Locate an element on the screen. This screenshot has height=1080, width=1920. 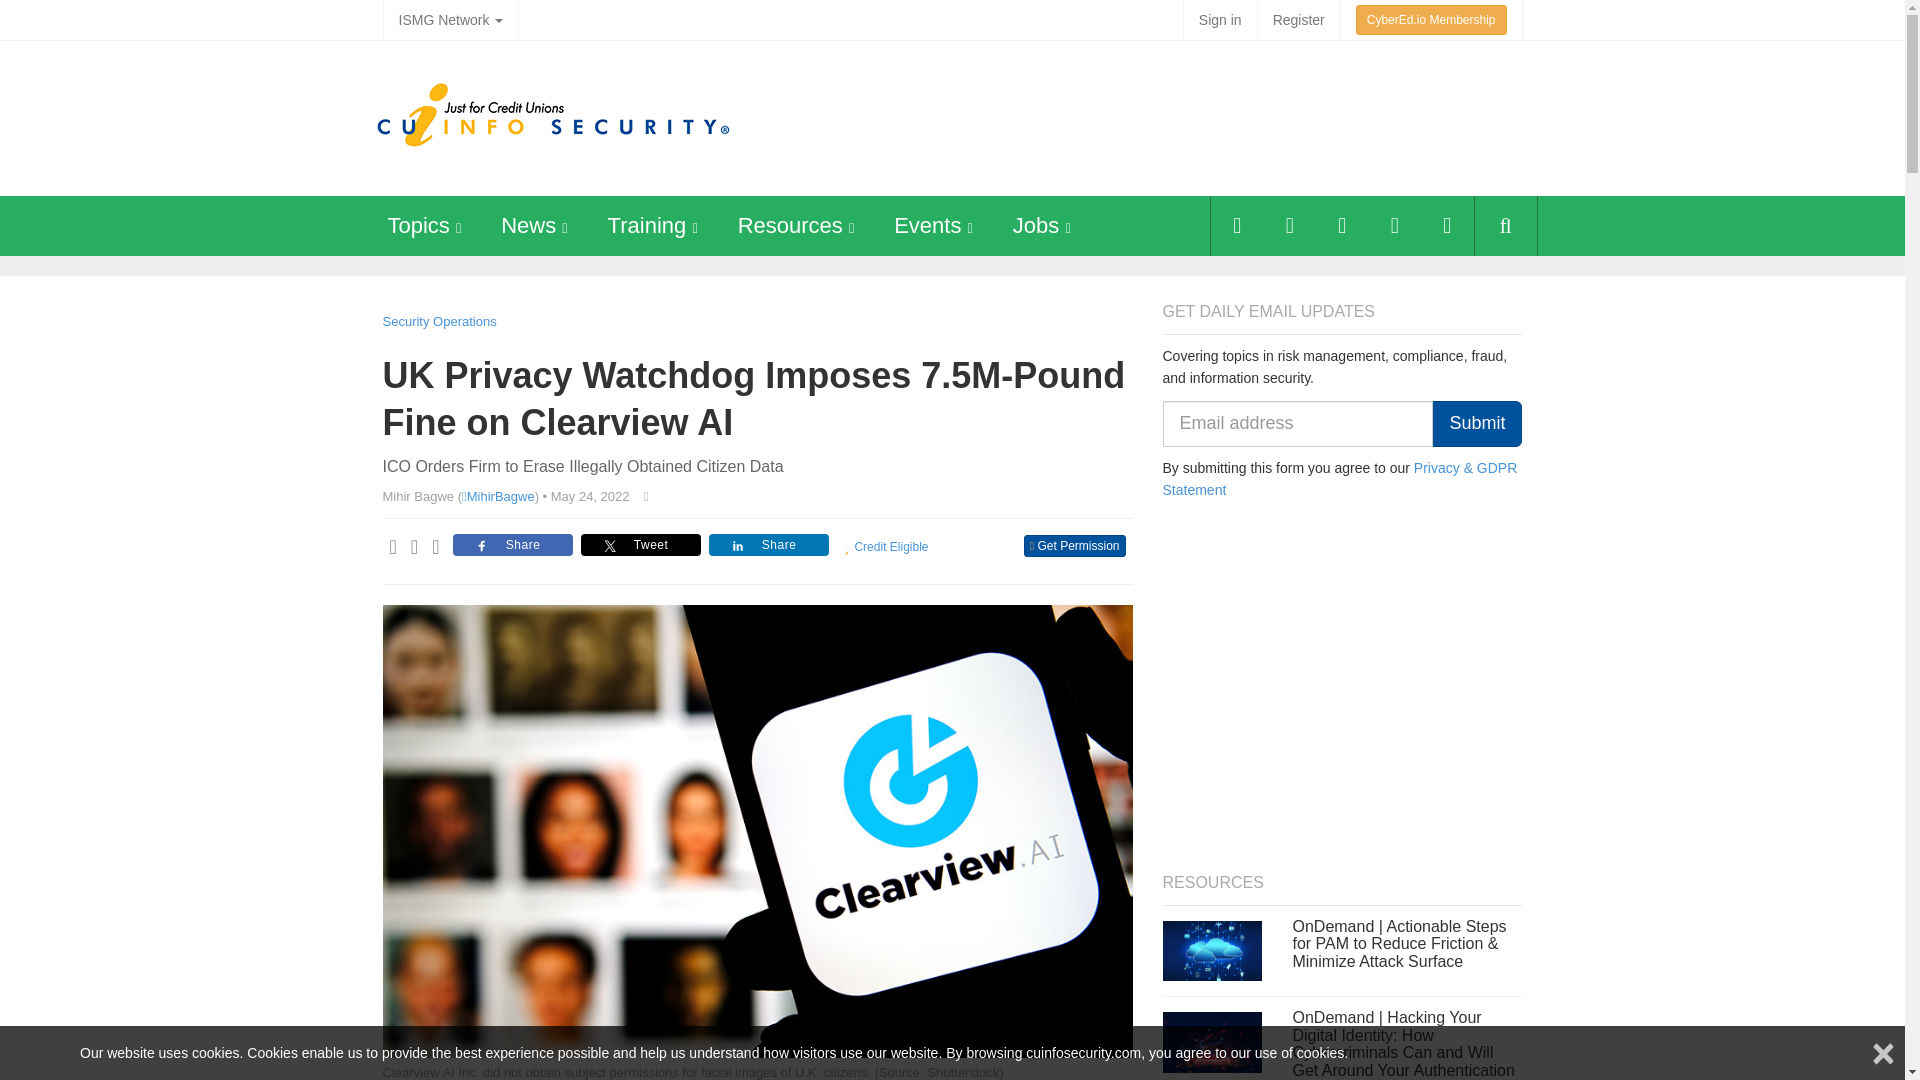
ISMG Network is located at coordinates (450, 20).